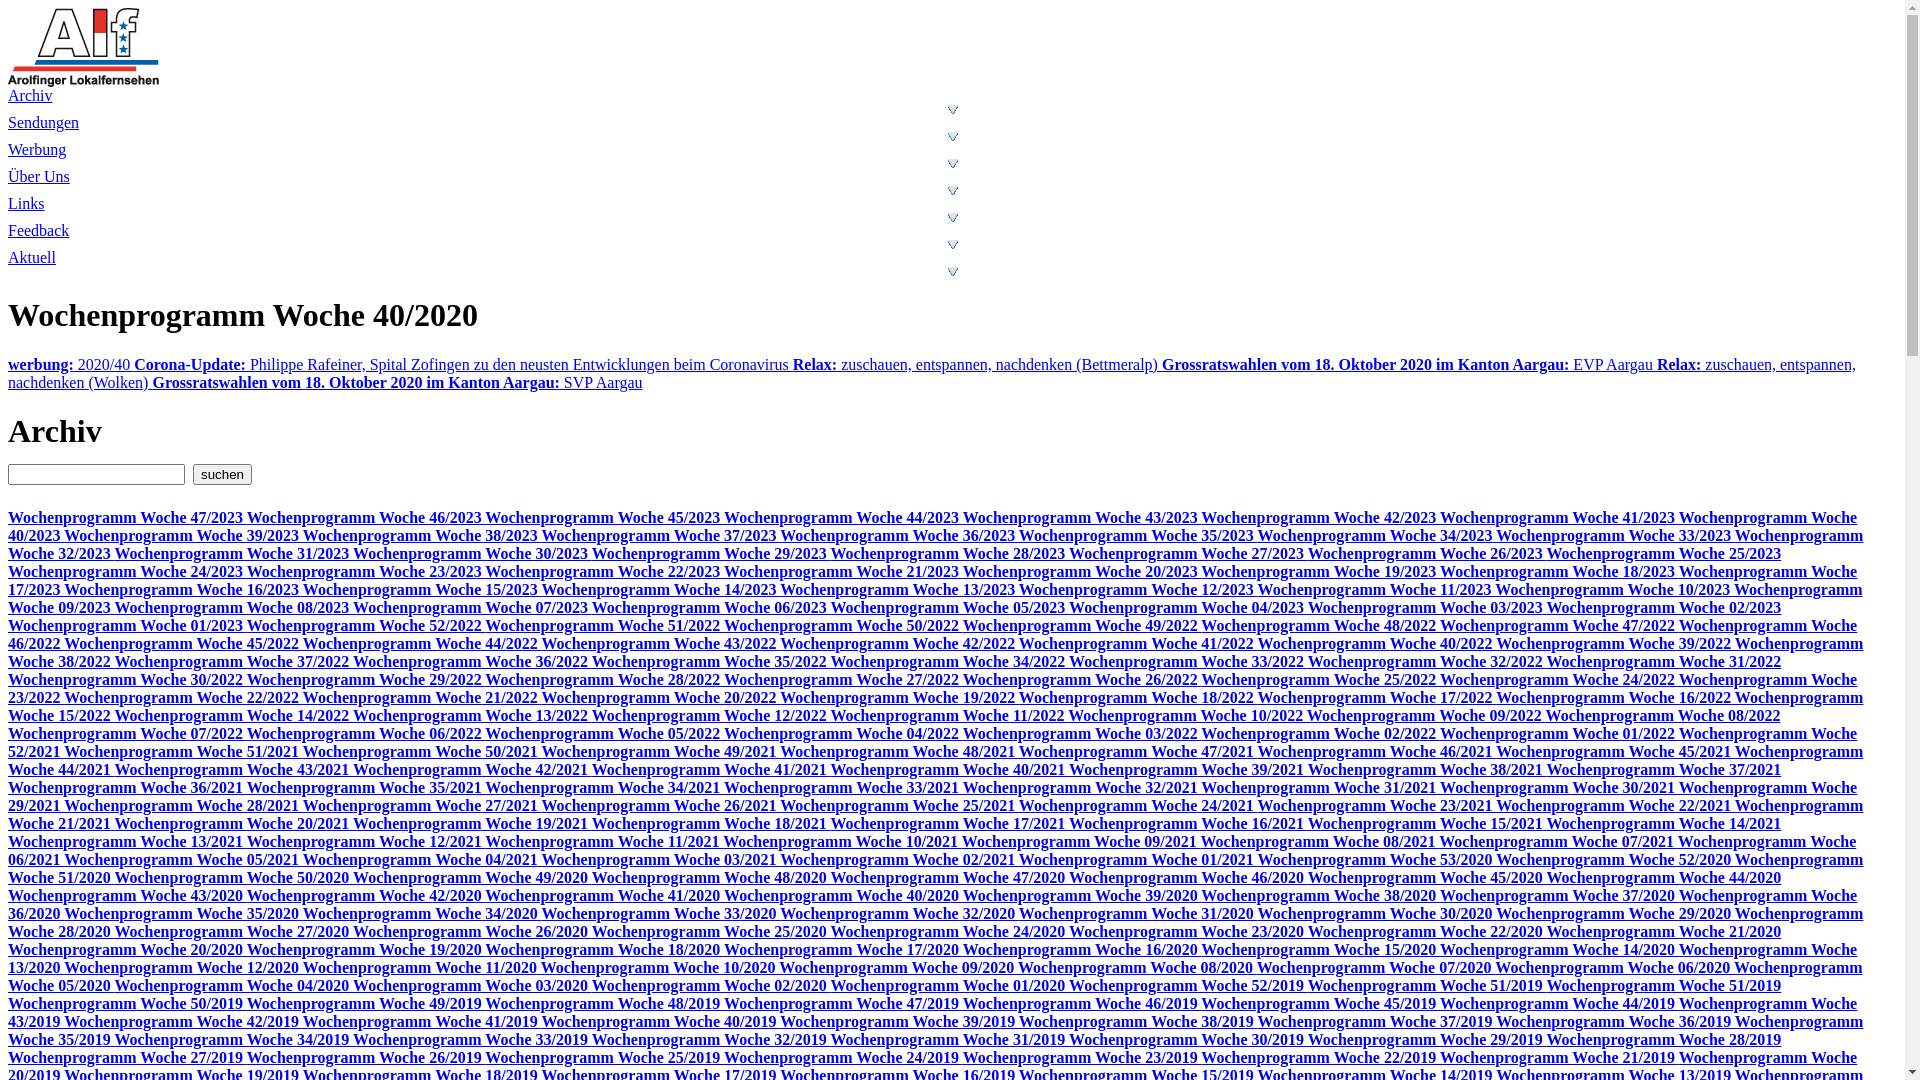 The width and height of the screenshot is (1920, 1080). What do you see at coordinates (900, 590) in the screenshot?
I see `Wochenprogramm Woche 13/2023` at bounding box center [900, 590].